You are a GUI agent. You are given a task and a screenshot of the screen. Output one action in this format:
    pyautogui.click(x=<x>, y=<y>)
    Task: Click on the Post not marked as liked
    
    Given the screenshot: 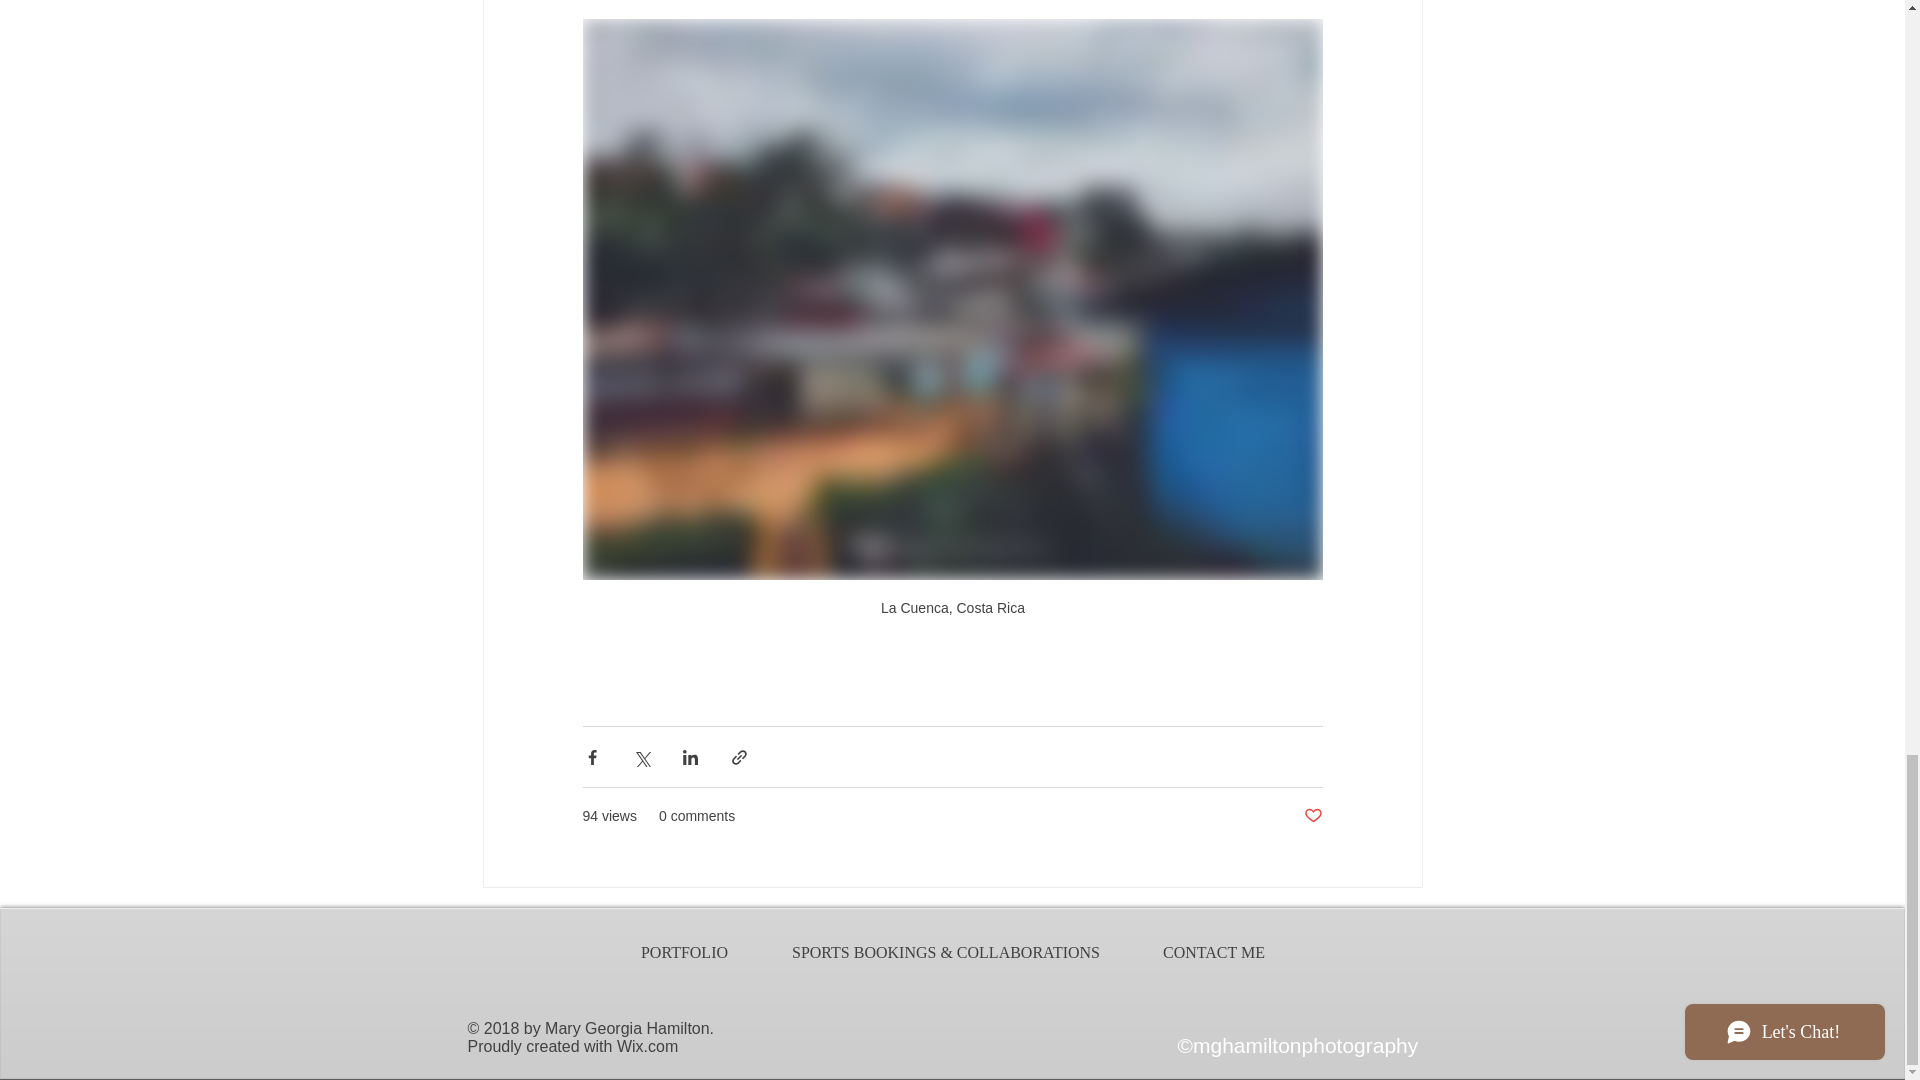 What is the action you would take?
    pyautogui.click(x=1312, y=816)
    